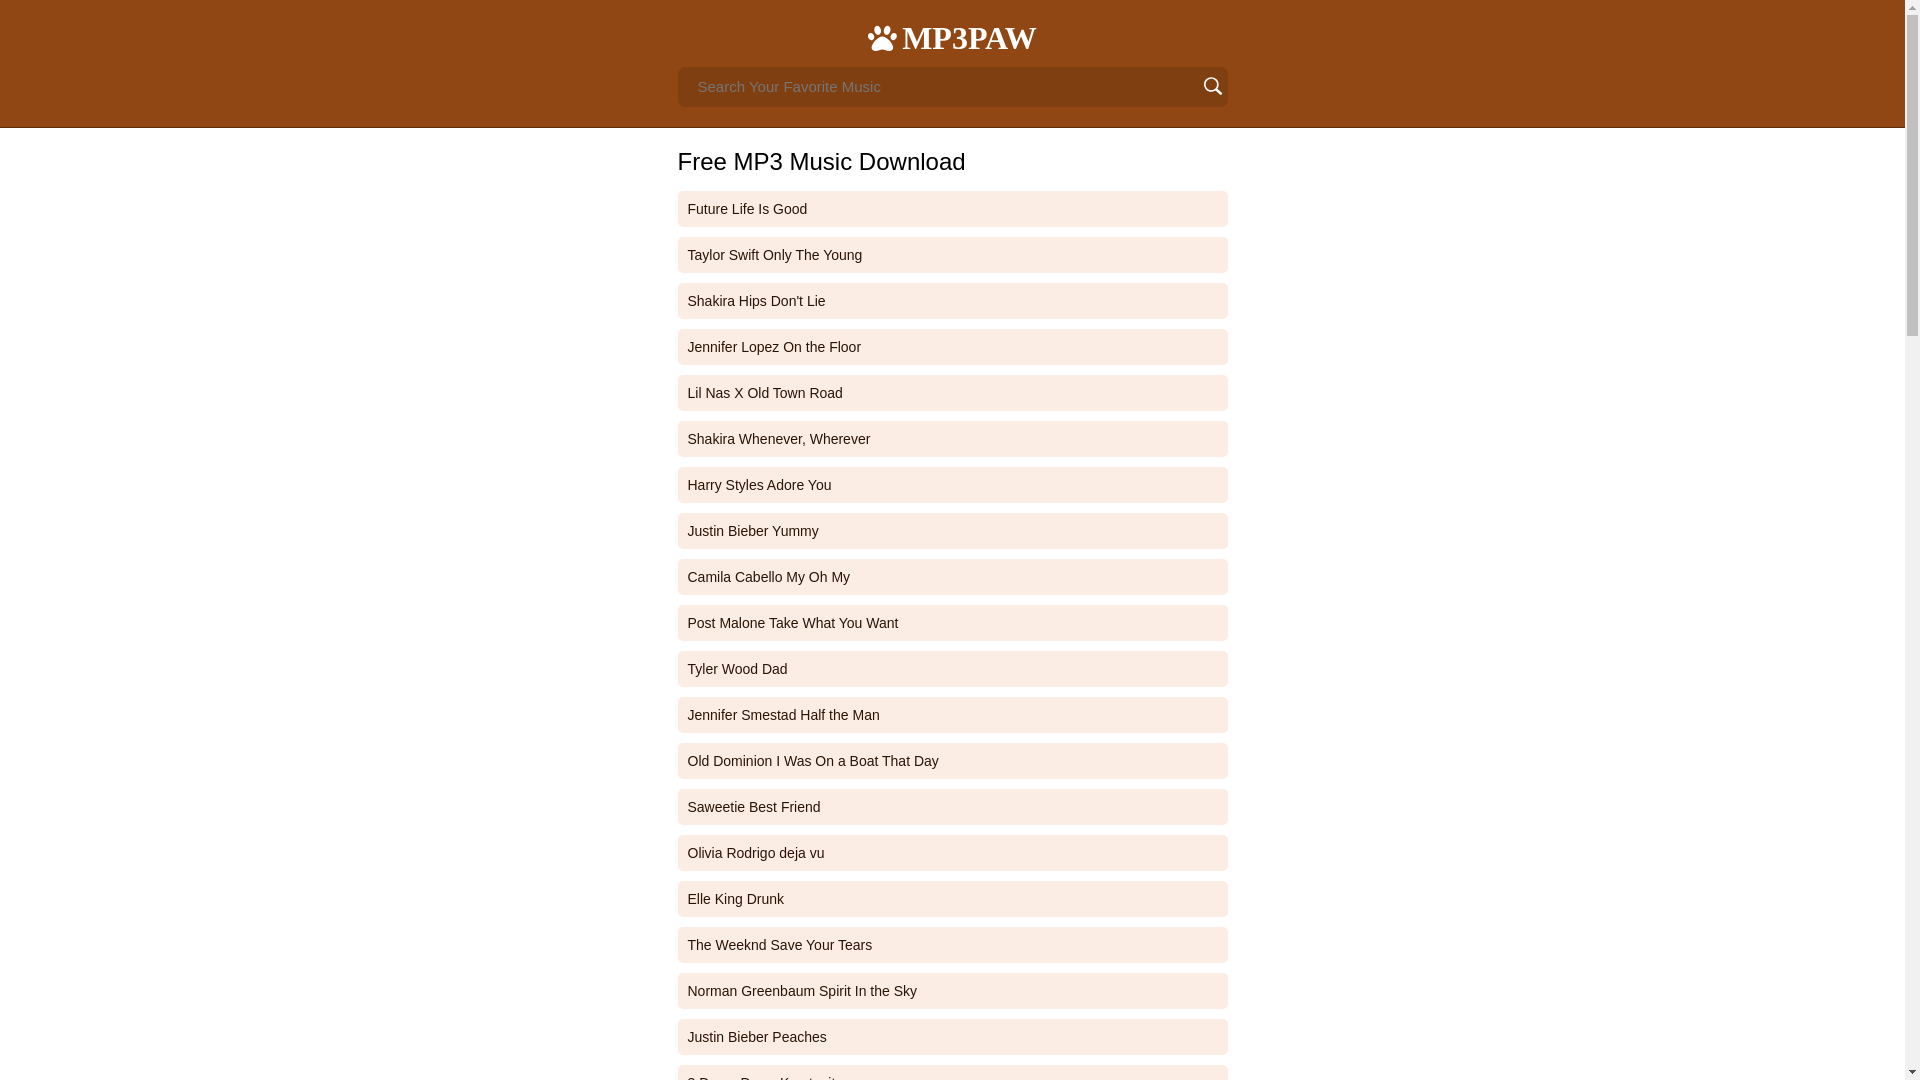 Image resolution: width=1920 pixels, height=1080 pixels. What do you see at coordinates (952, 668) in the screenshot?
I see `Tyler Wood Dad MP3 Music Download` at bounding box center [952, 668].